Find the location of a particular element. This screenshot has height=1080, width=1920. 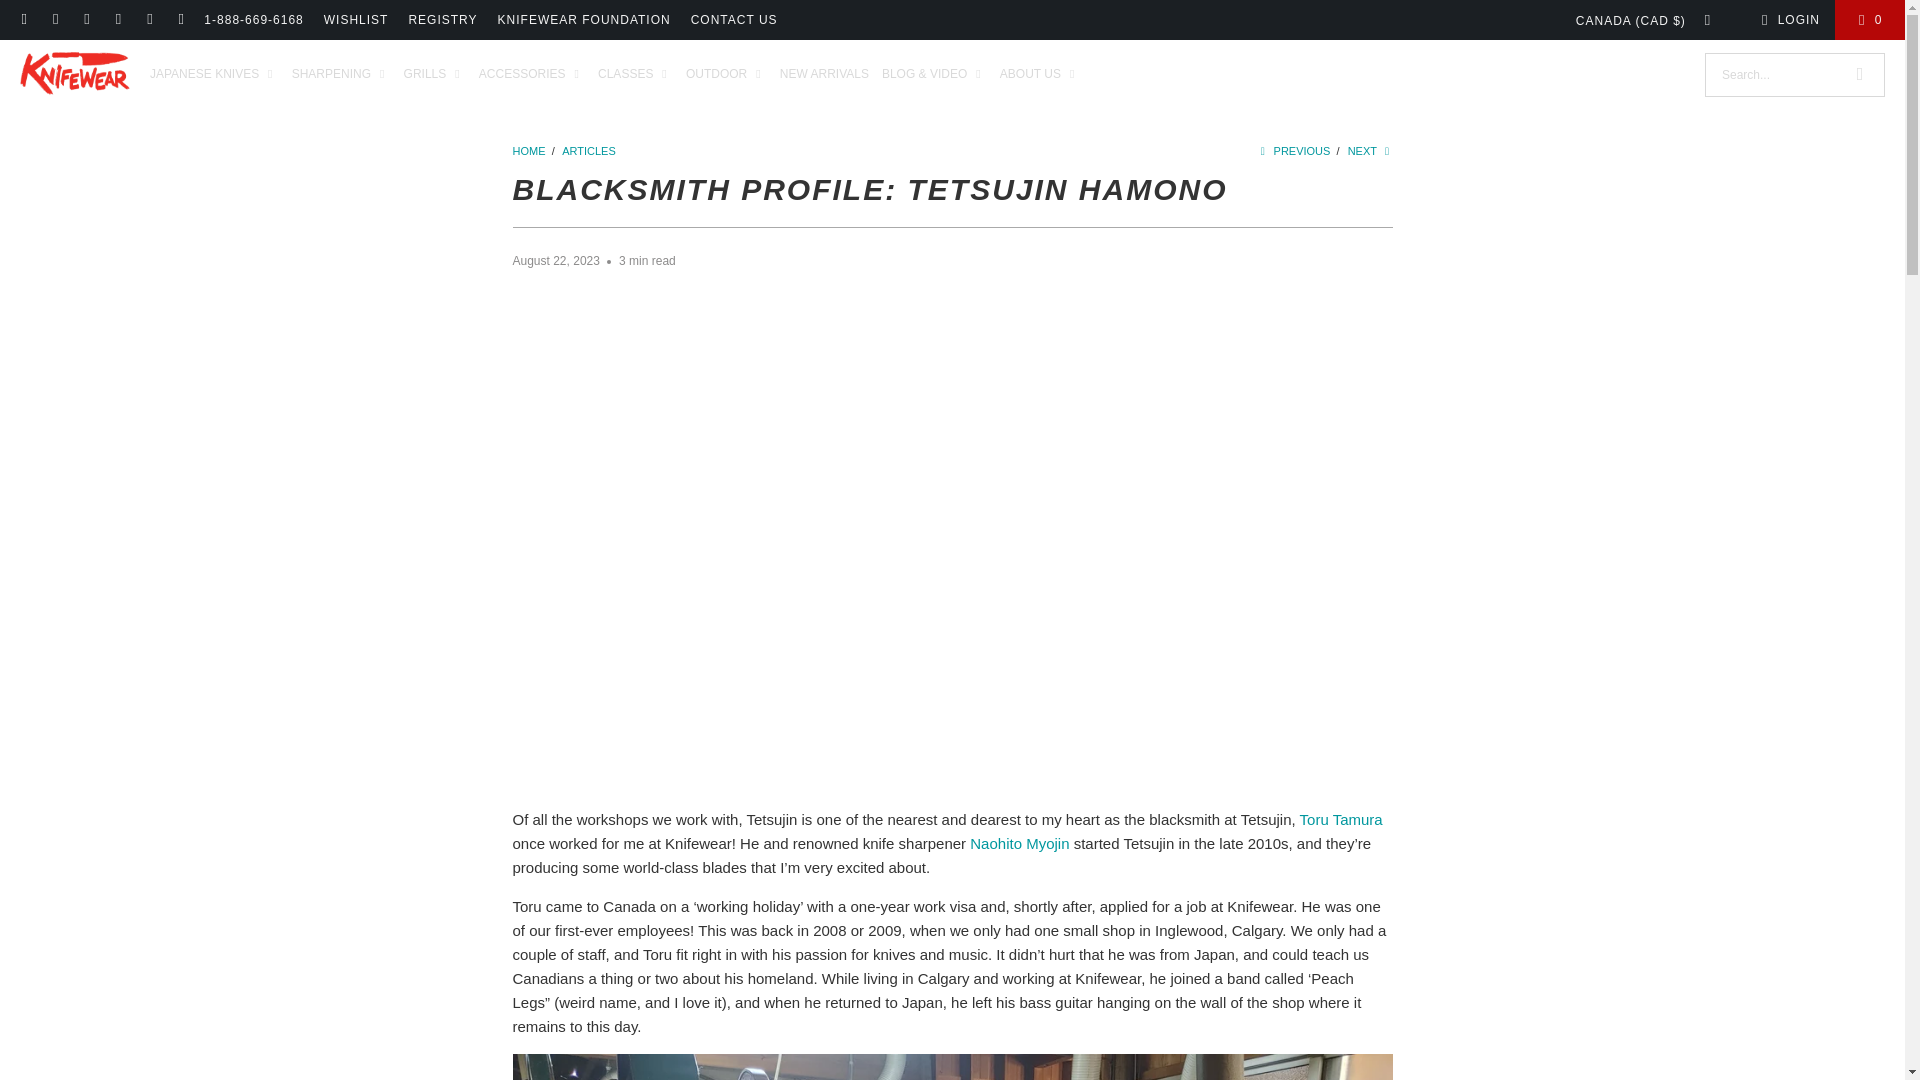

Knifewear - Handcrafted Japanese Kitchen Knives on Twitter is located at coordinates (148, 20).